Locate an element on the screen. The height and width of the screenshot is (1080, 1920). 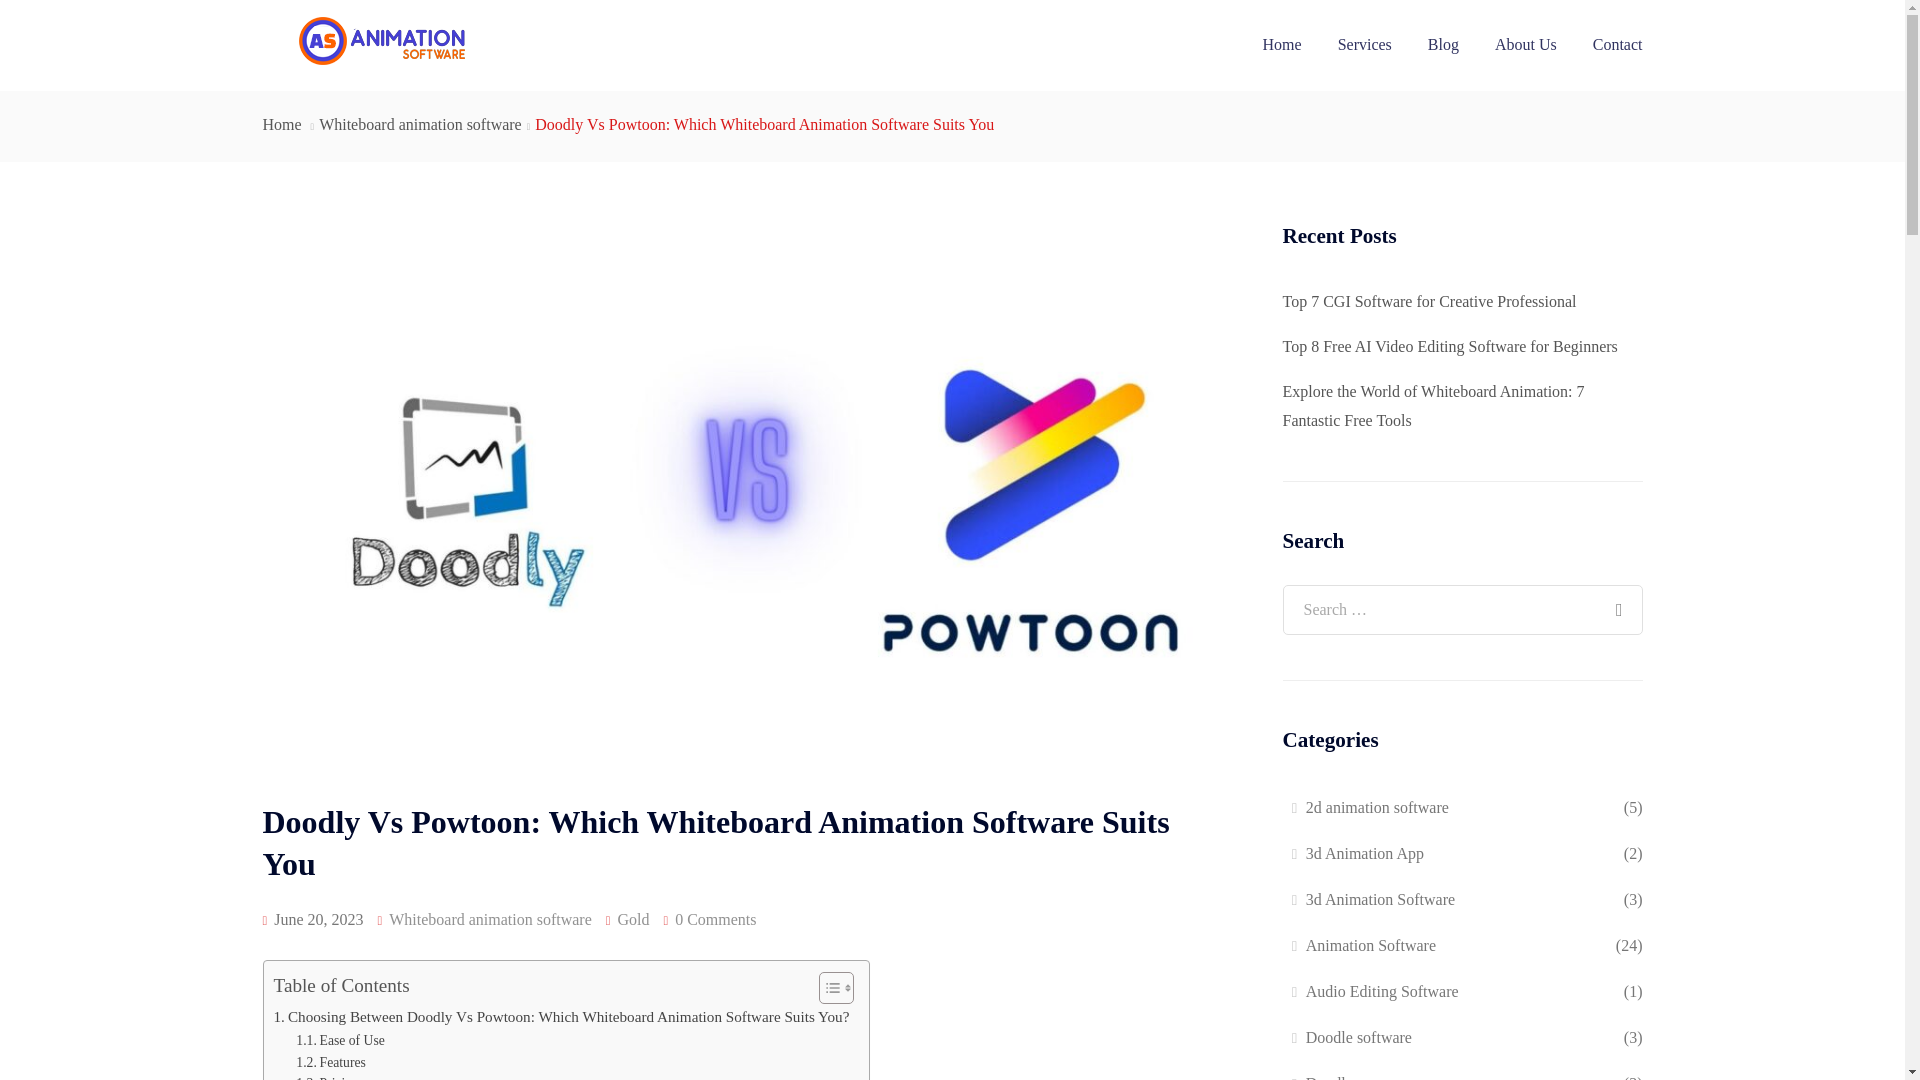
Whiteboard animation software is located at coordinates (490, 919).